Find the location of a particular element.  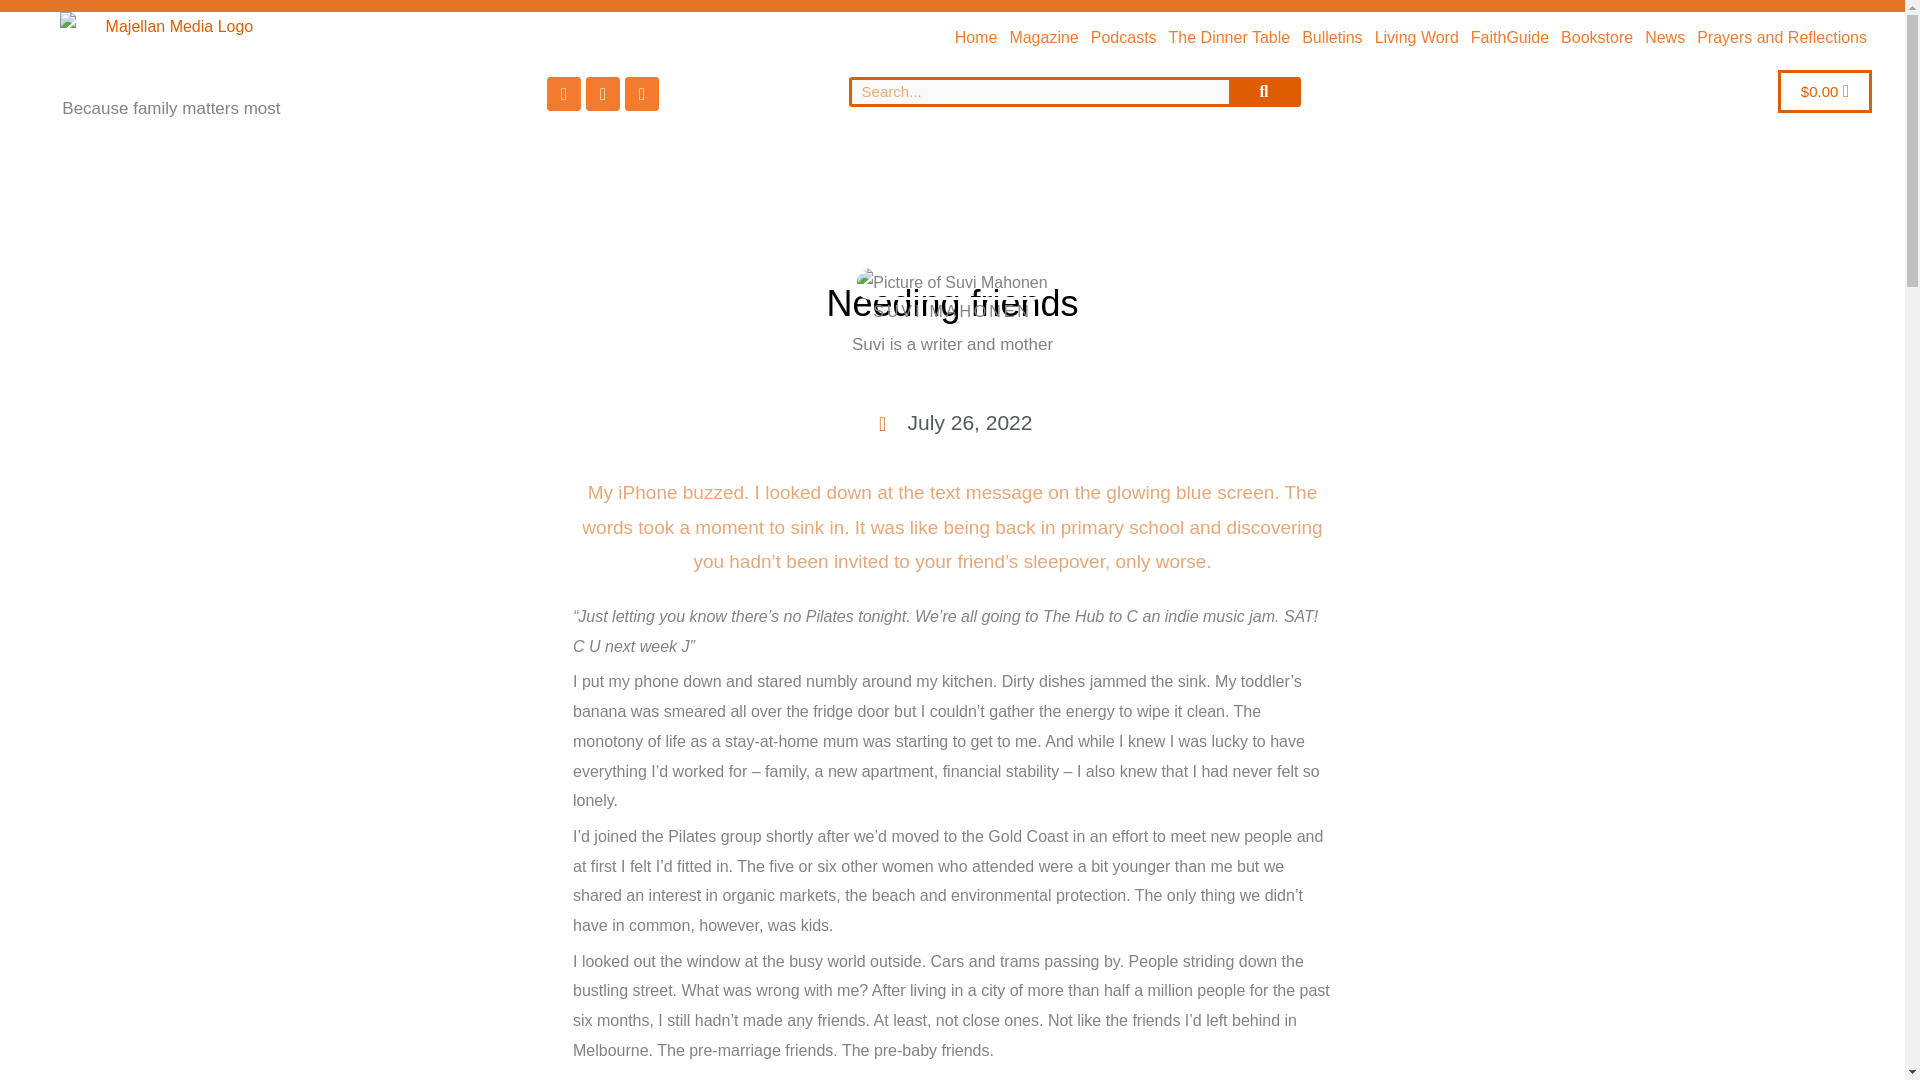

News is located at coordinates (1665, 38).